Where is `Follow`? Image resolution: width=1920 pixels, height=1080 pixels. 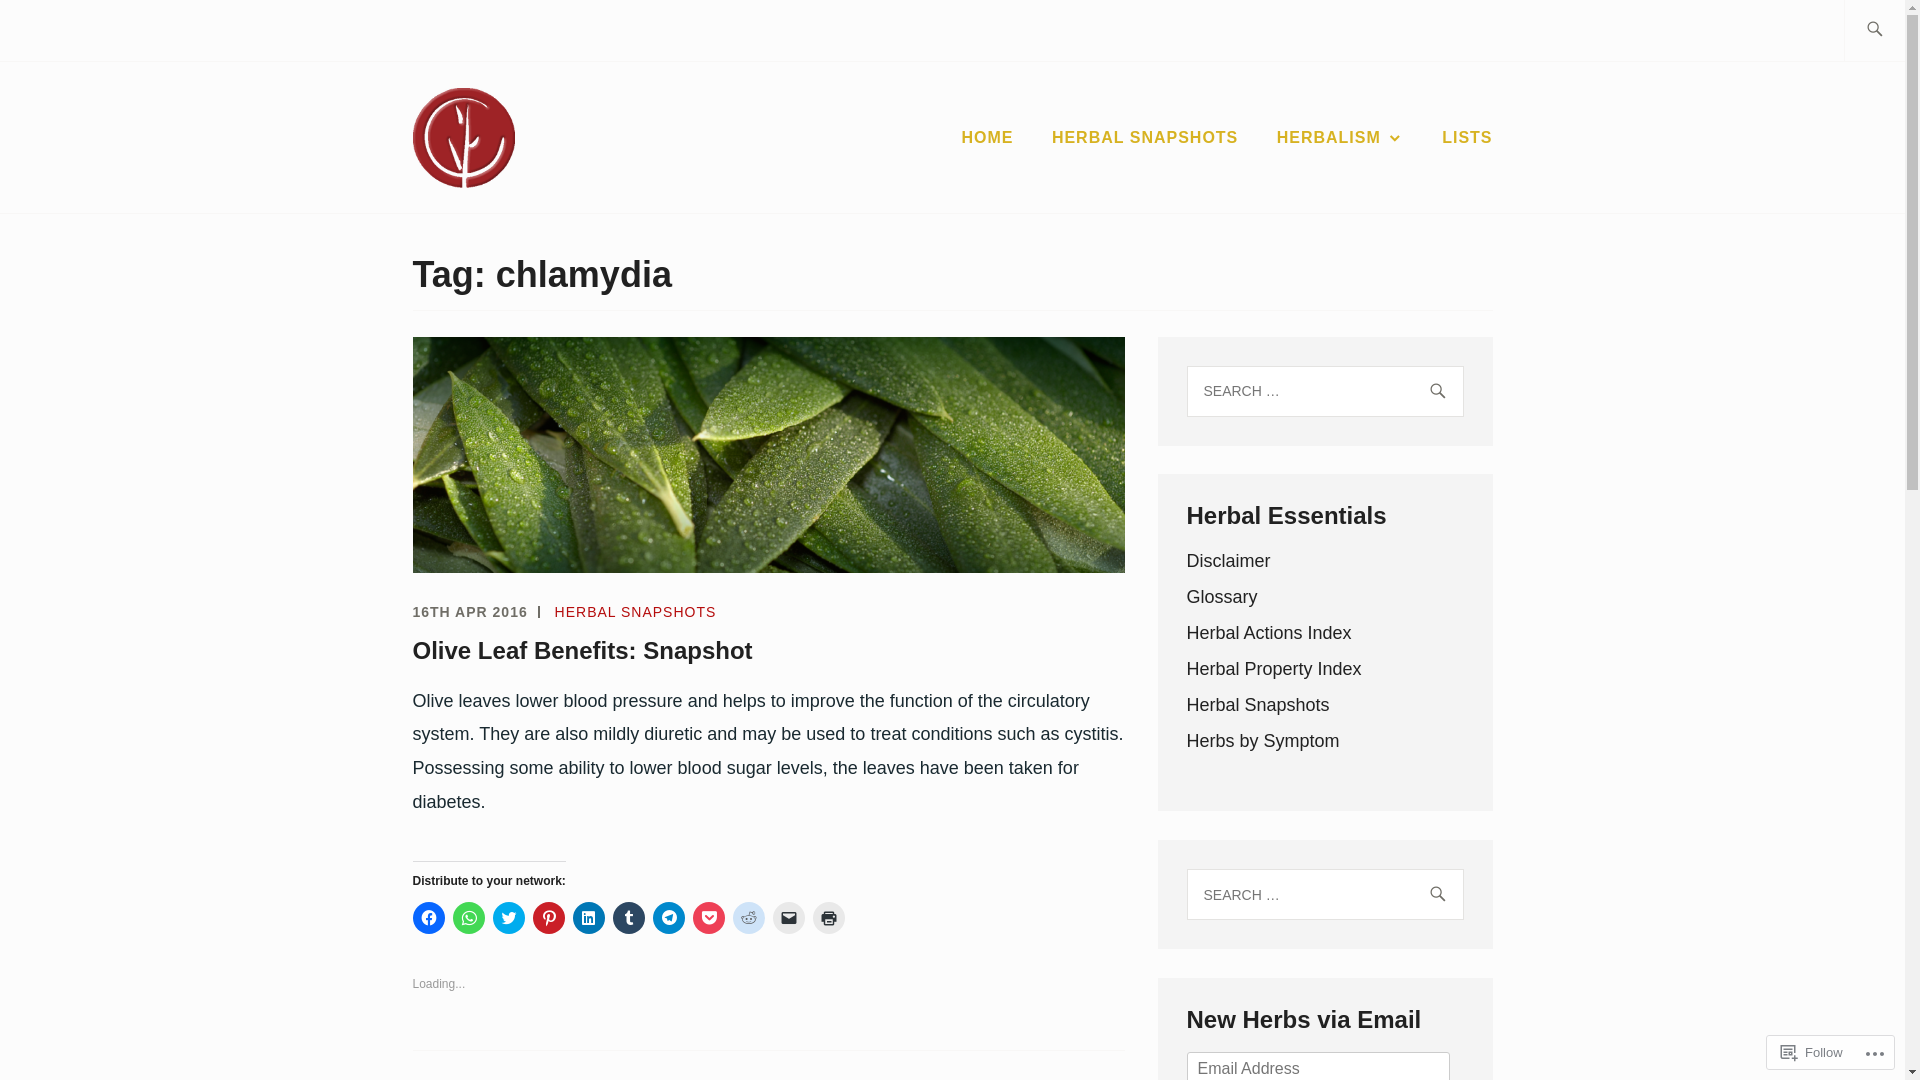
Follow is located at coordinates (1812, 1052).